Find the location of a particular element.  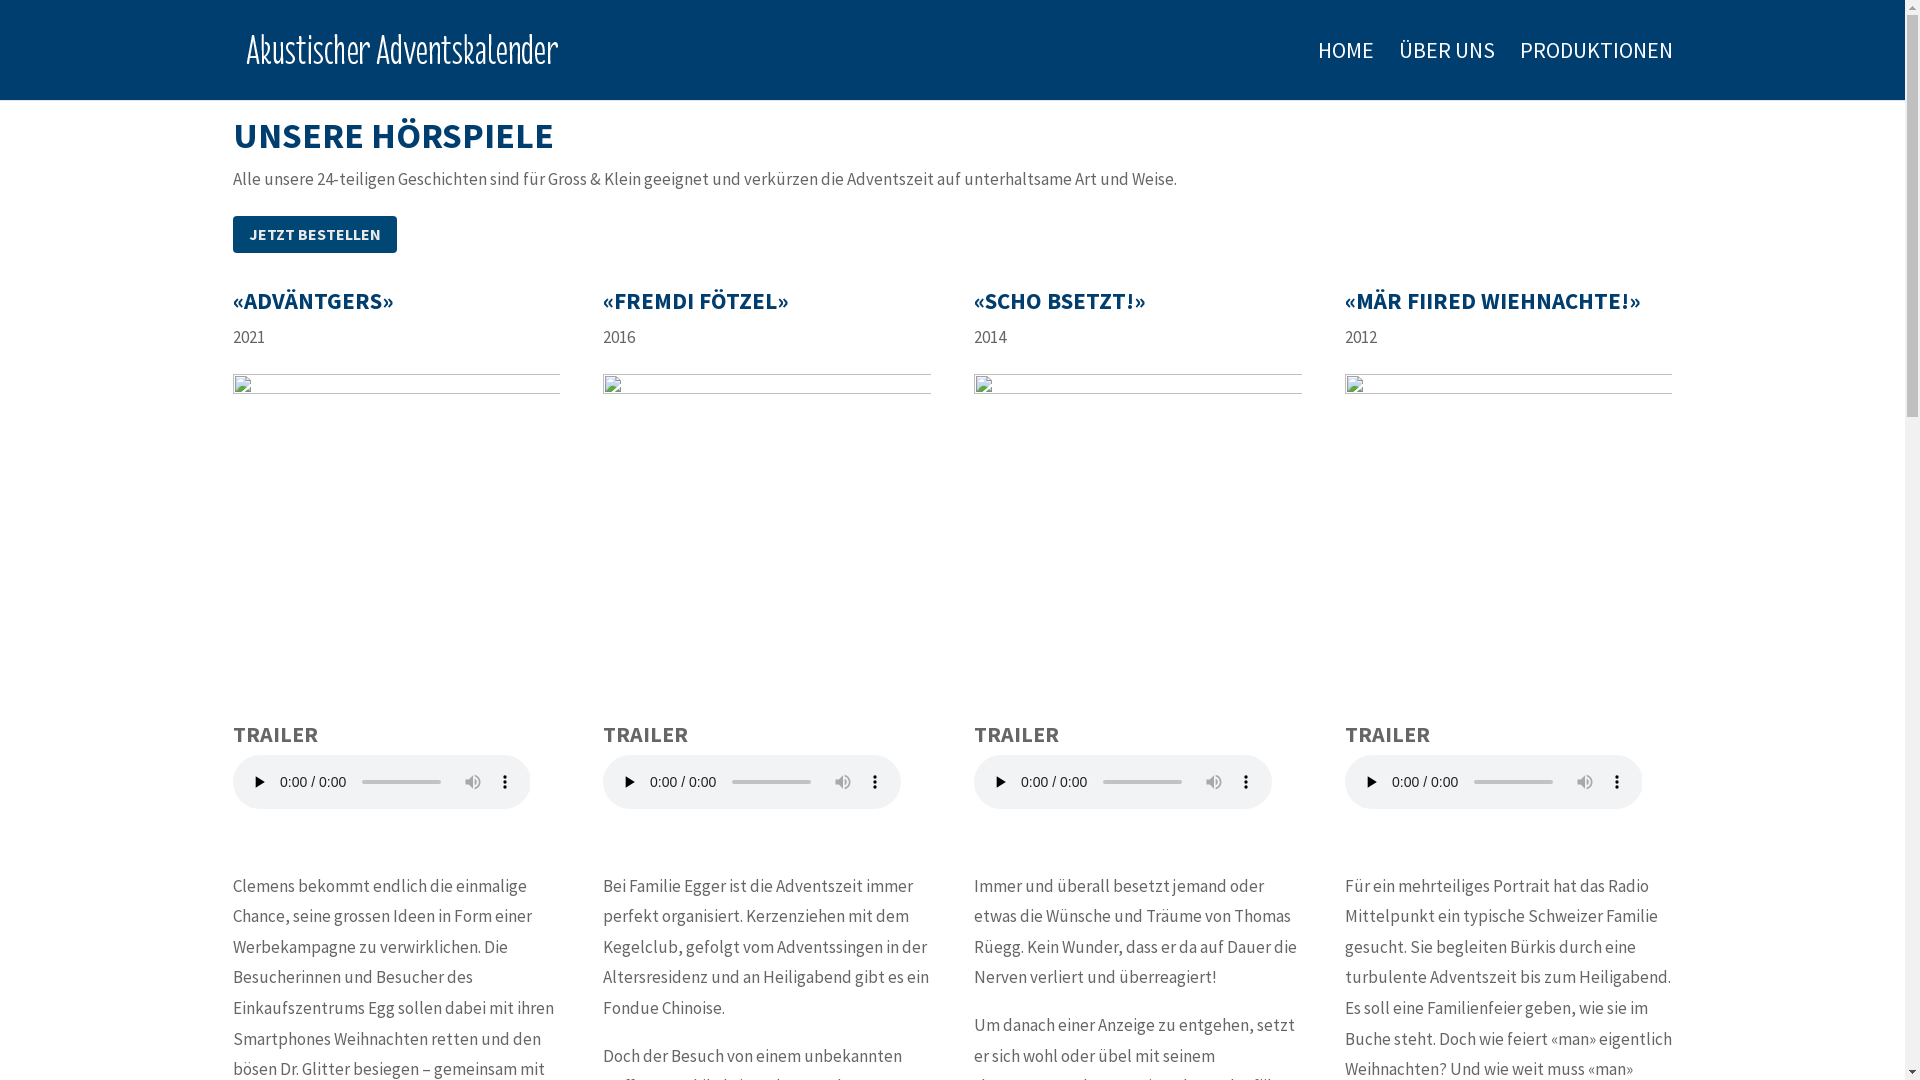

JETZT BESTELLEN is located at coordinates (314, 234).